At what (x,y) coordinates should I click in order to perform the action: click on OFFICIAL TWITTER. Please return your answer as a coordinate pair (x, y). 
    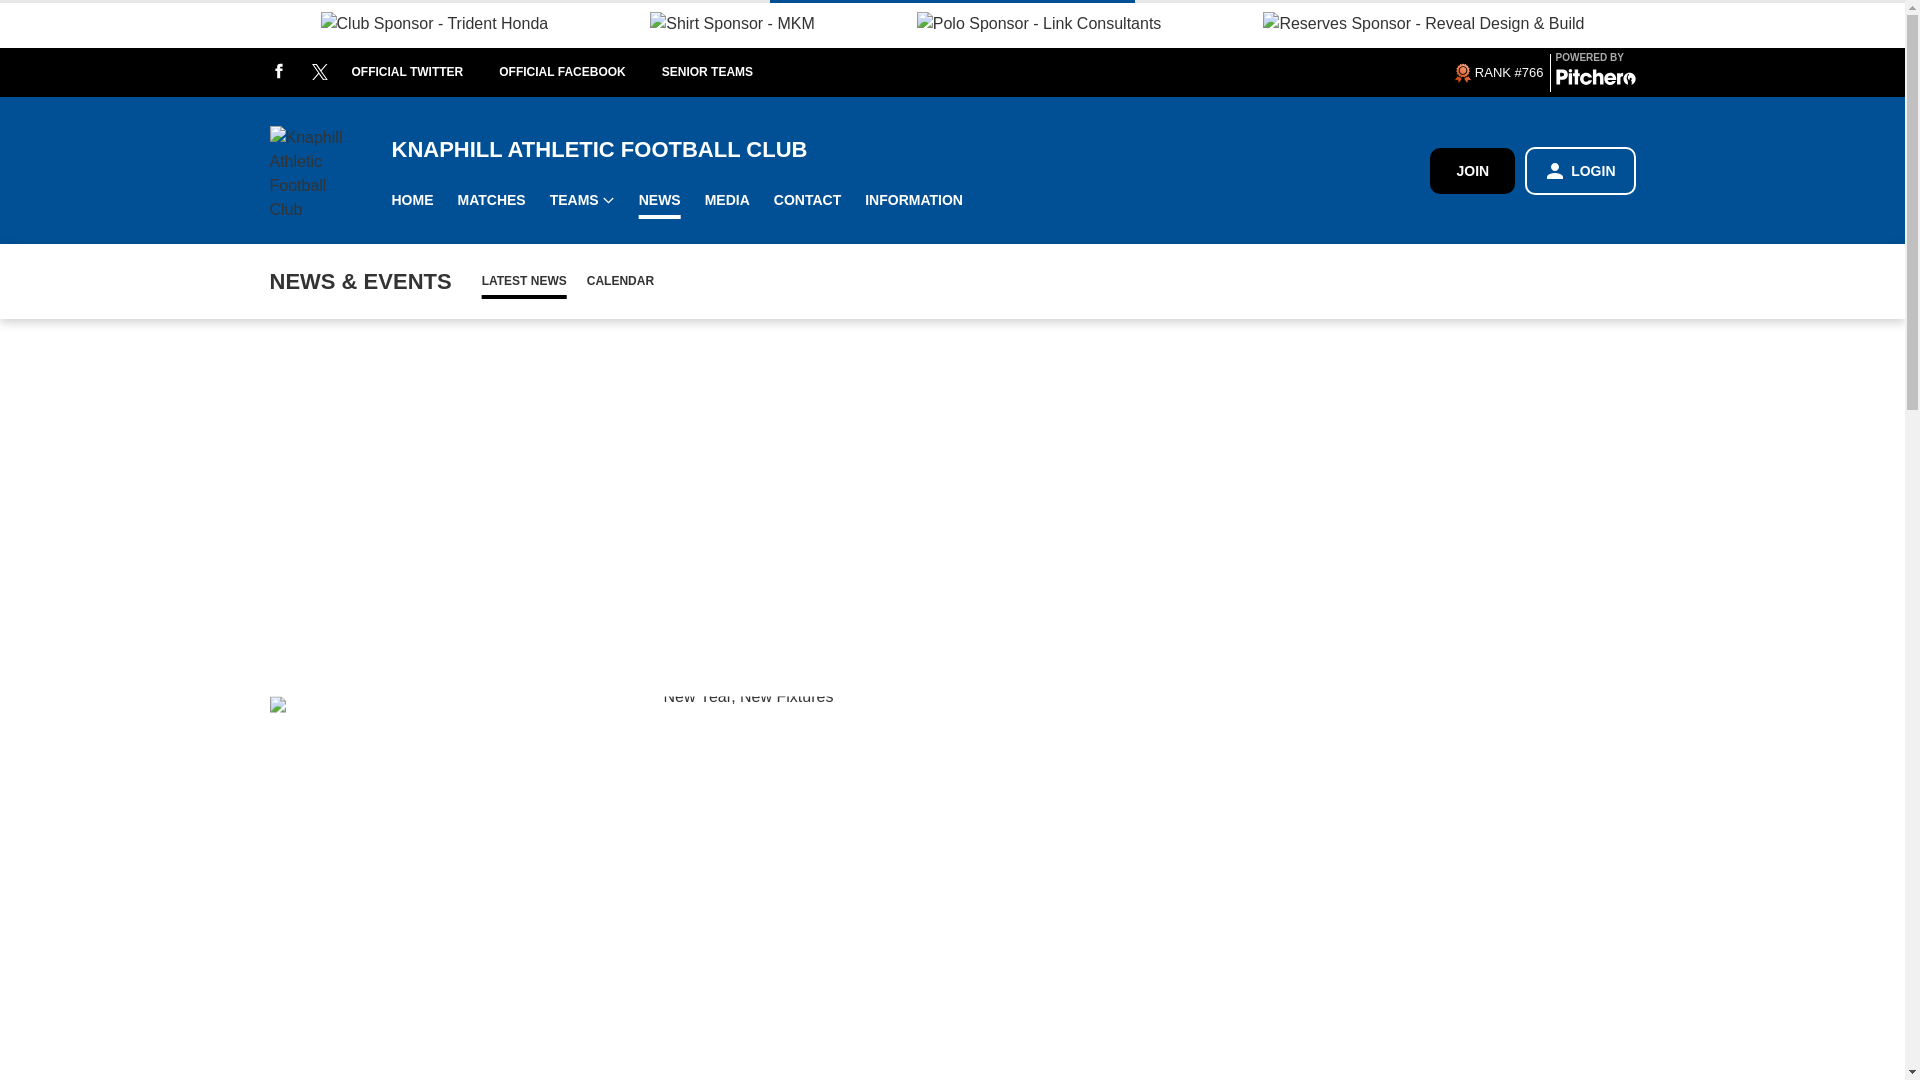
    Looking at the image, I should click on (425, 72).